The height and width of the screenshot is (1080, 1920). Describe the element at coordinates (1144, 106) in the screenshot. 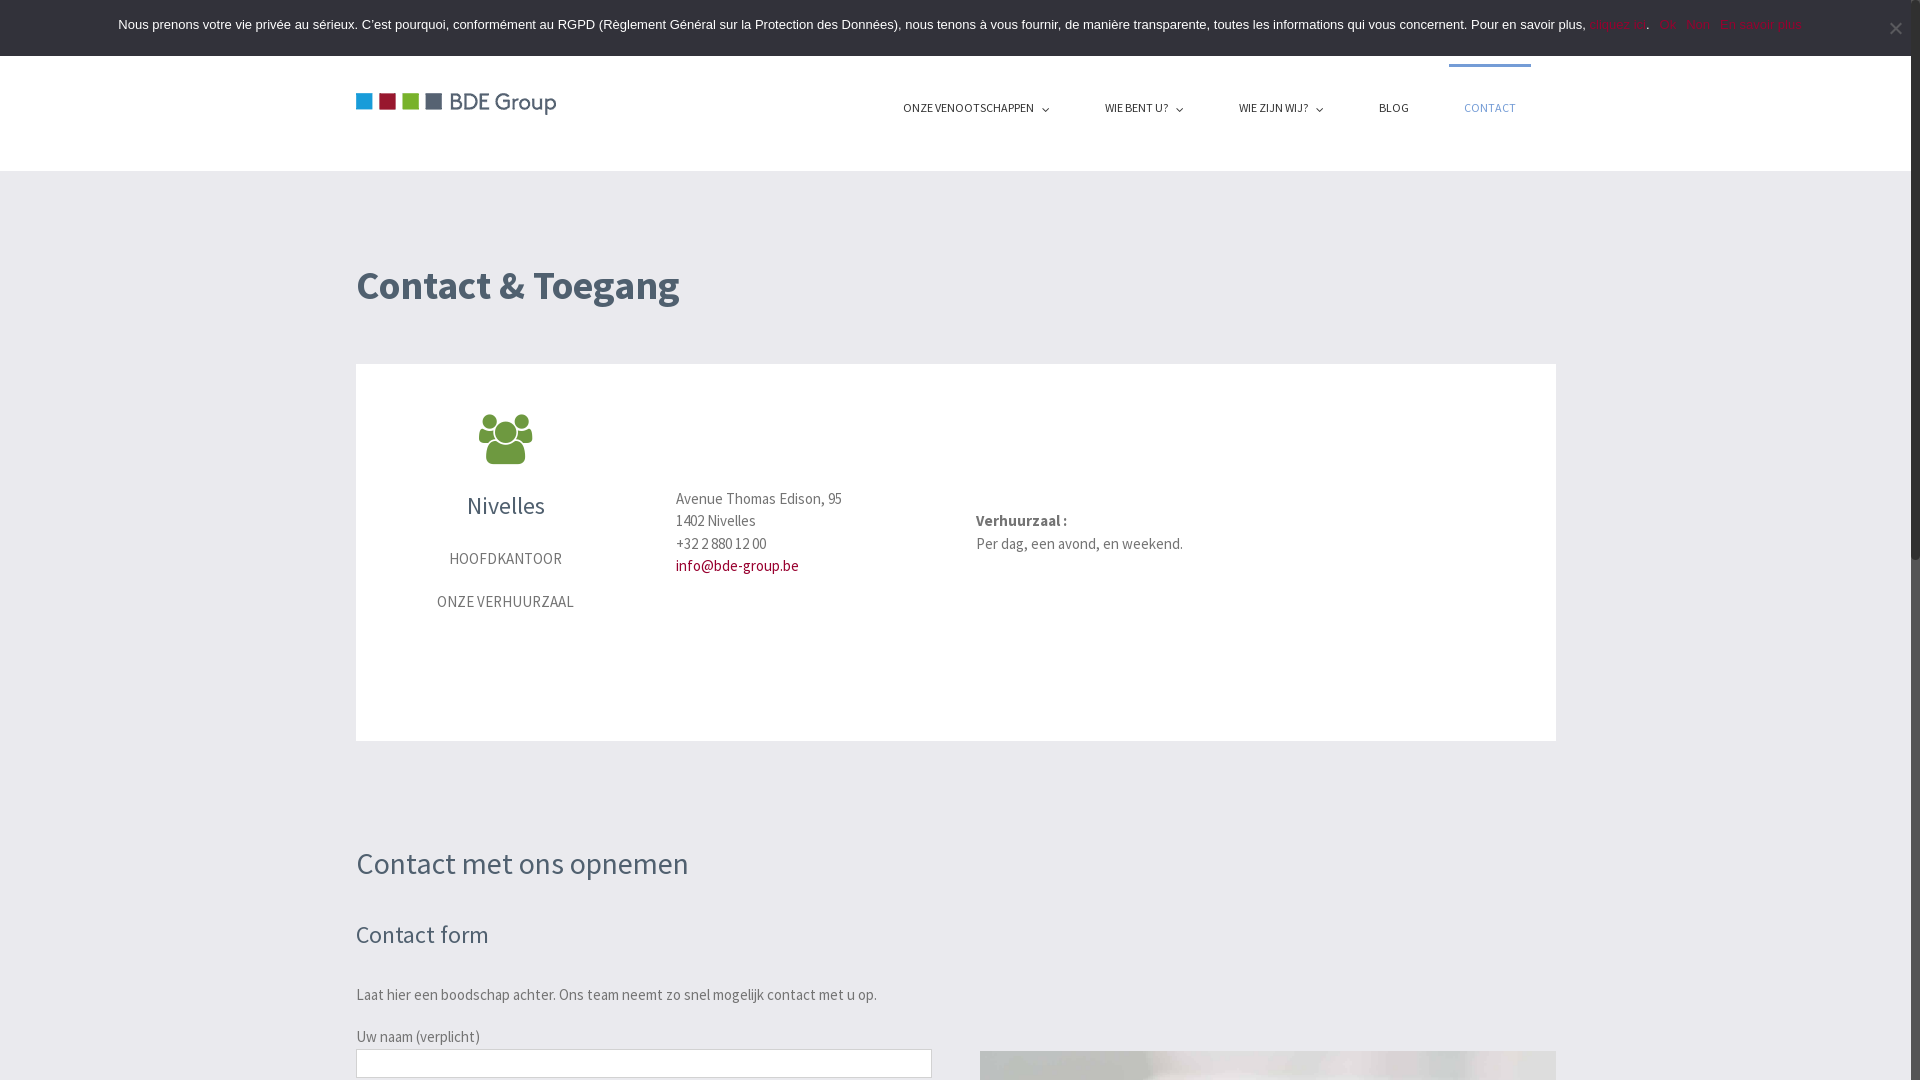

I see `WIE BENT U?` at that location.